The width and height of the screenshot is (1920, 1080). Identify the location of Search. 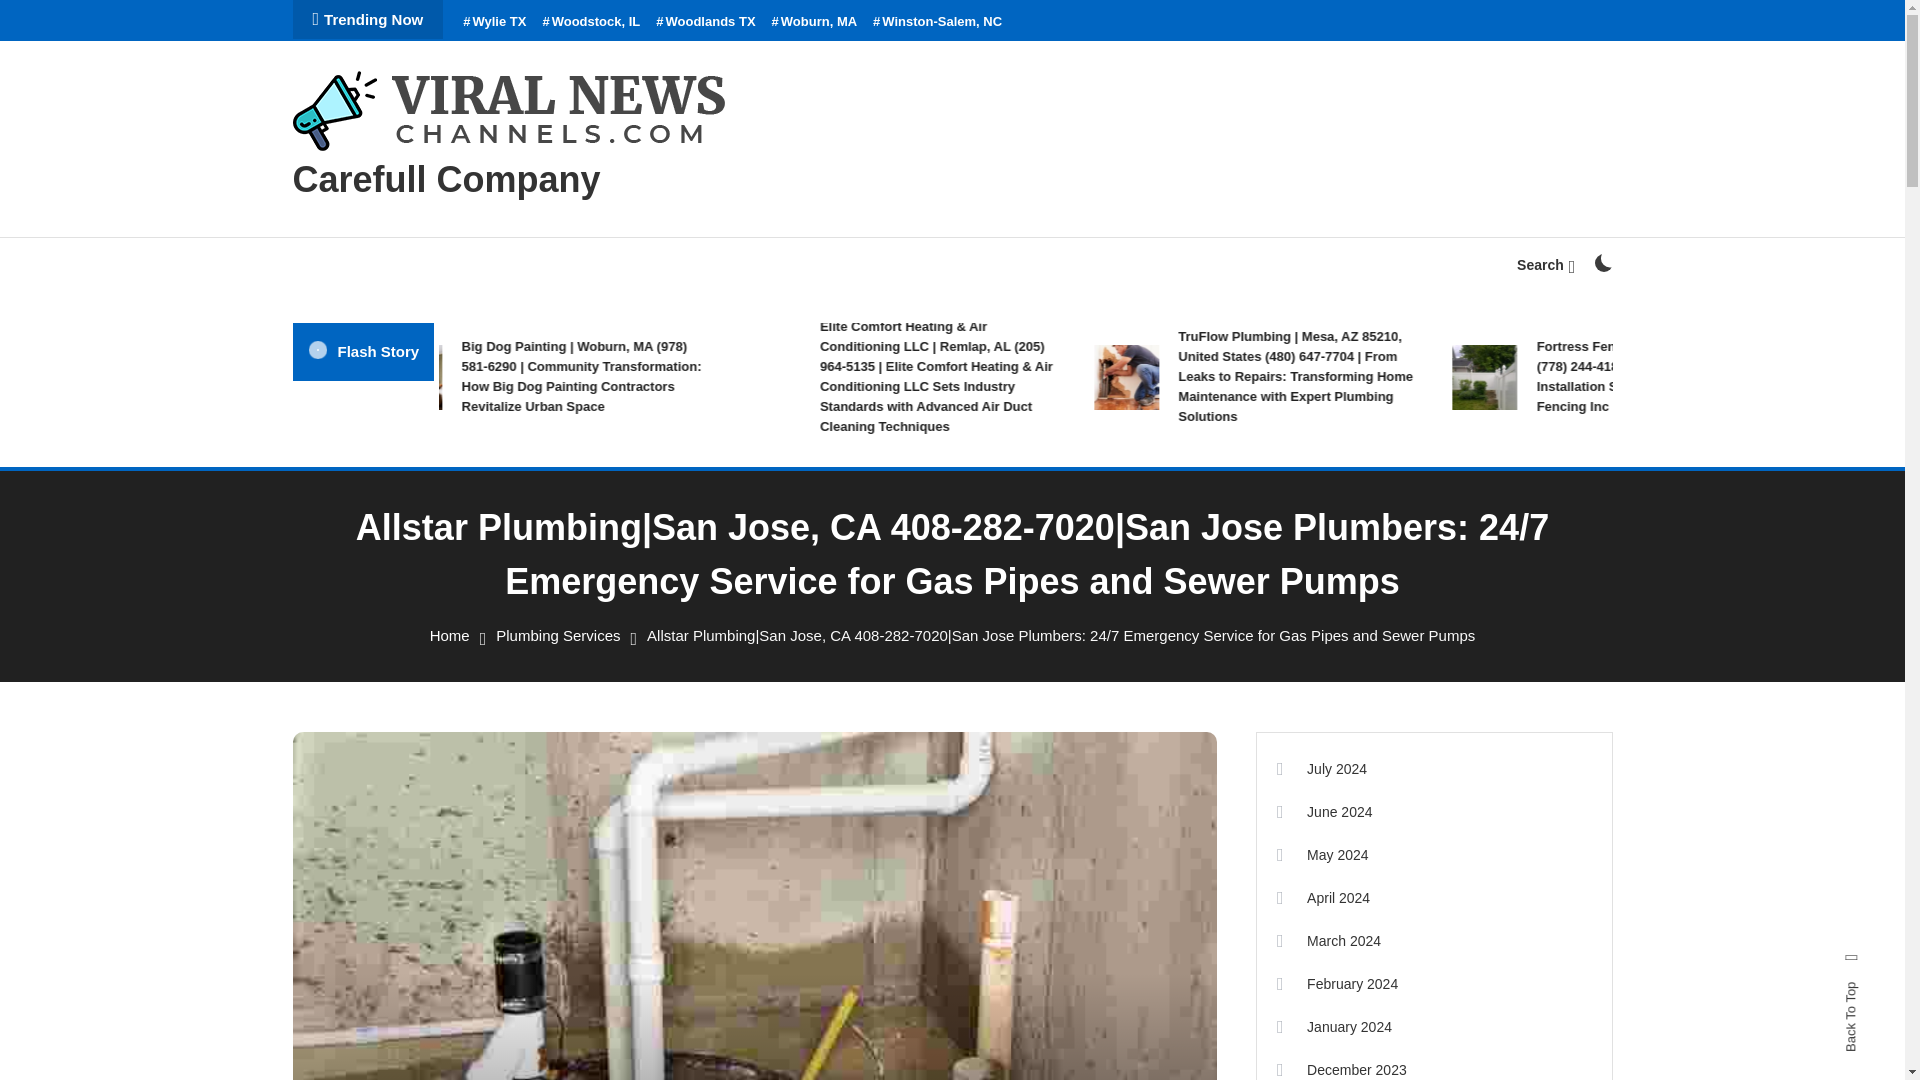
(1545, 265).